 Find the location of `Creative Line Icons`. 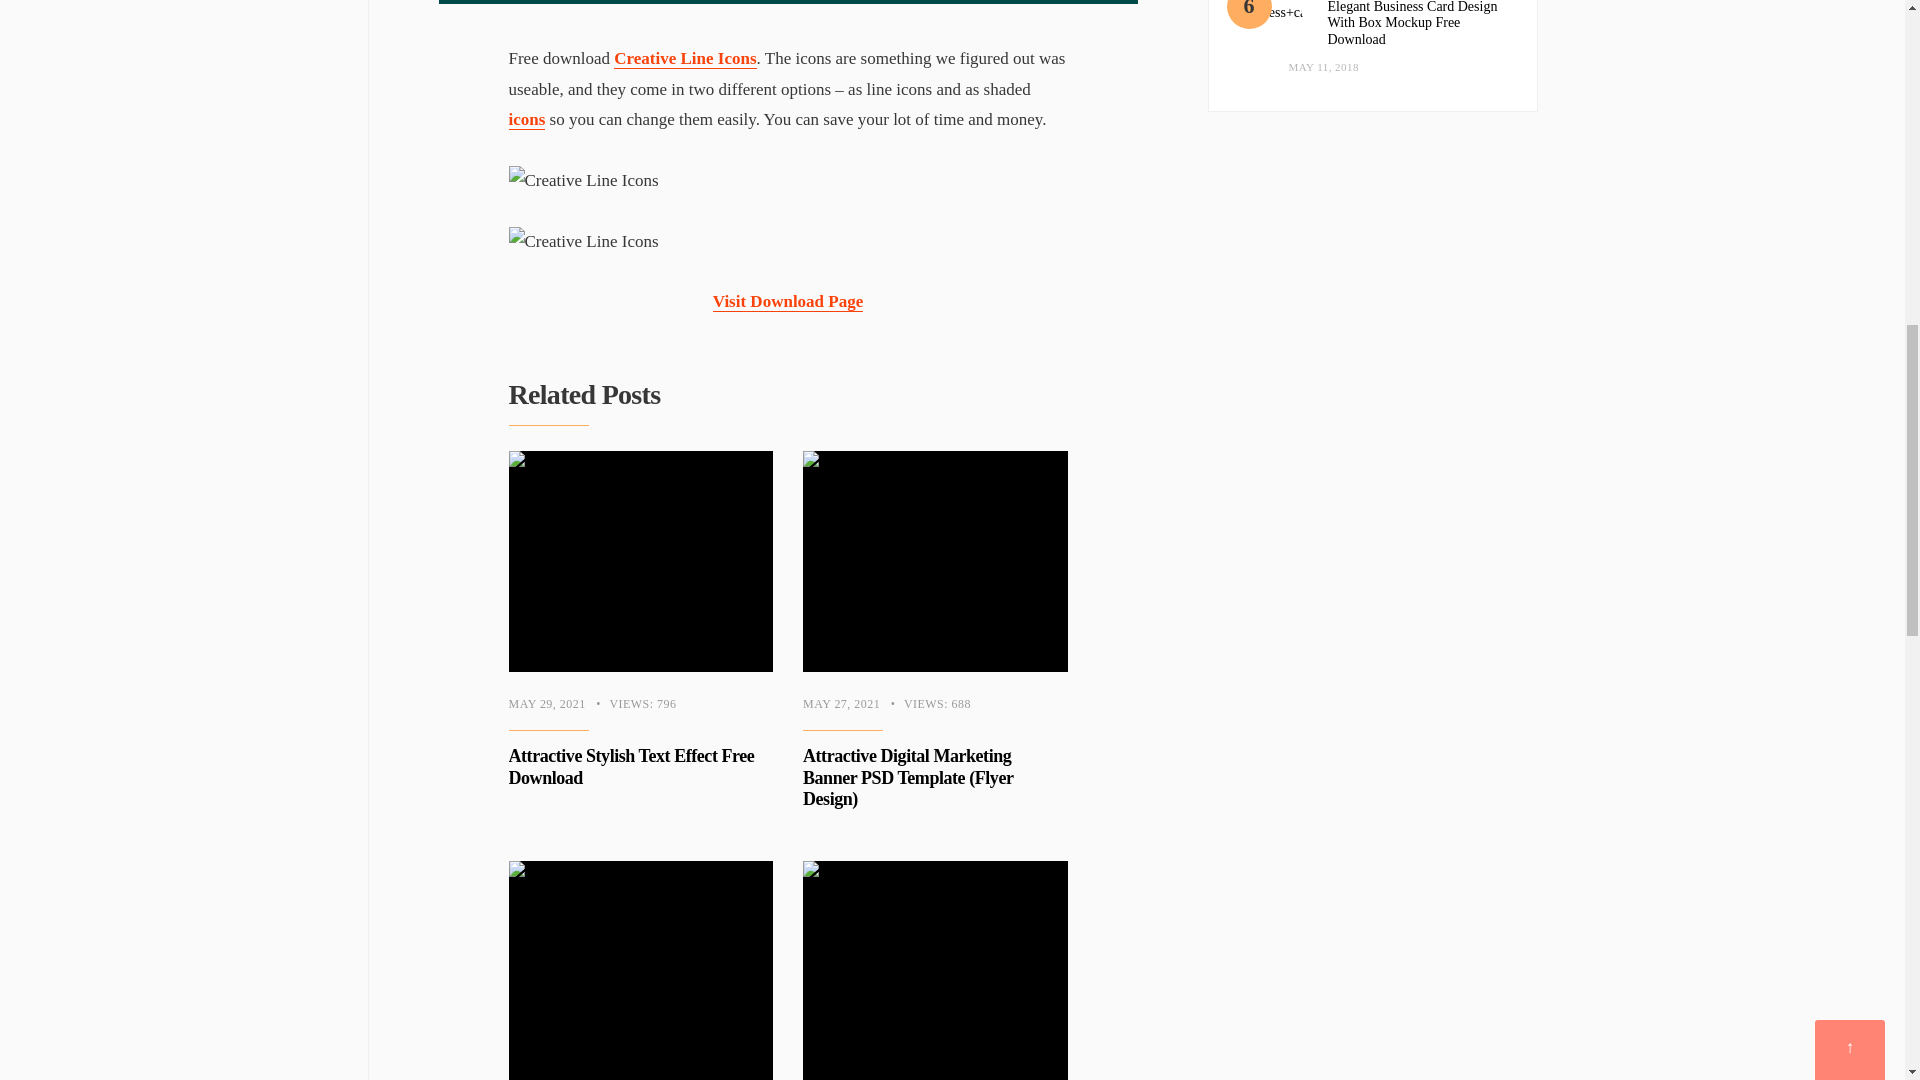

Creative Line Icons is located at coordinates (685, 58).